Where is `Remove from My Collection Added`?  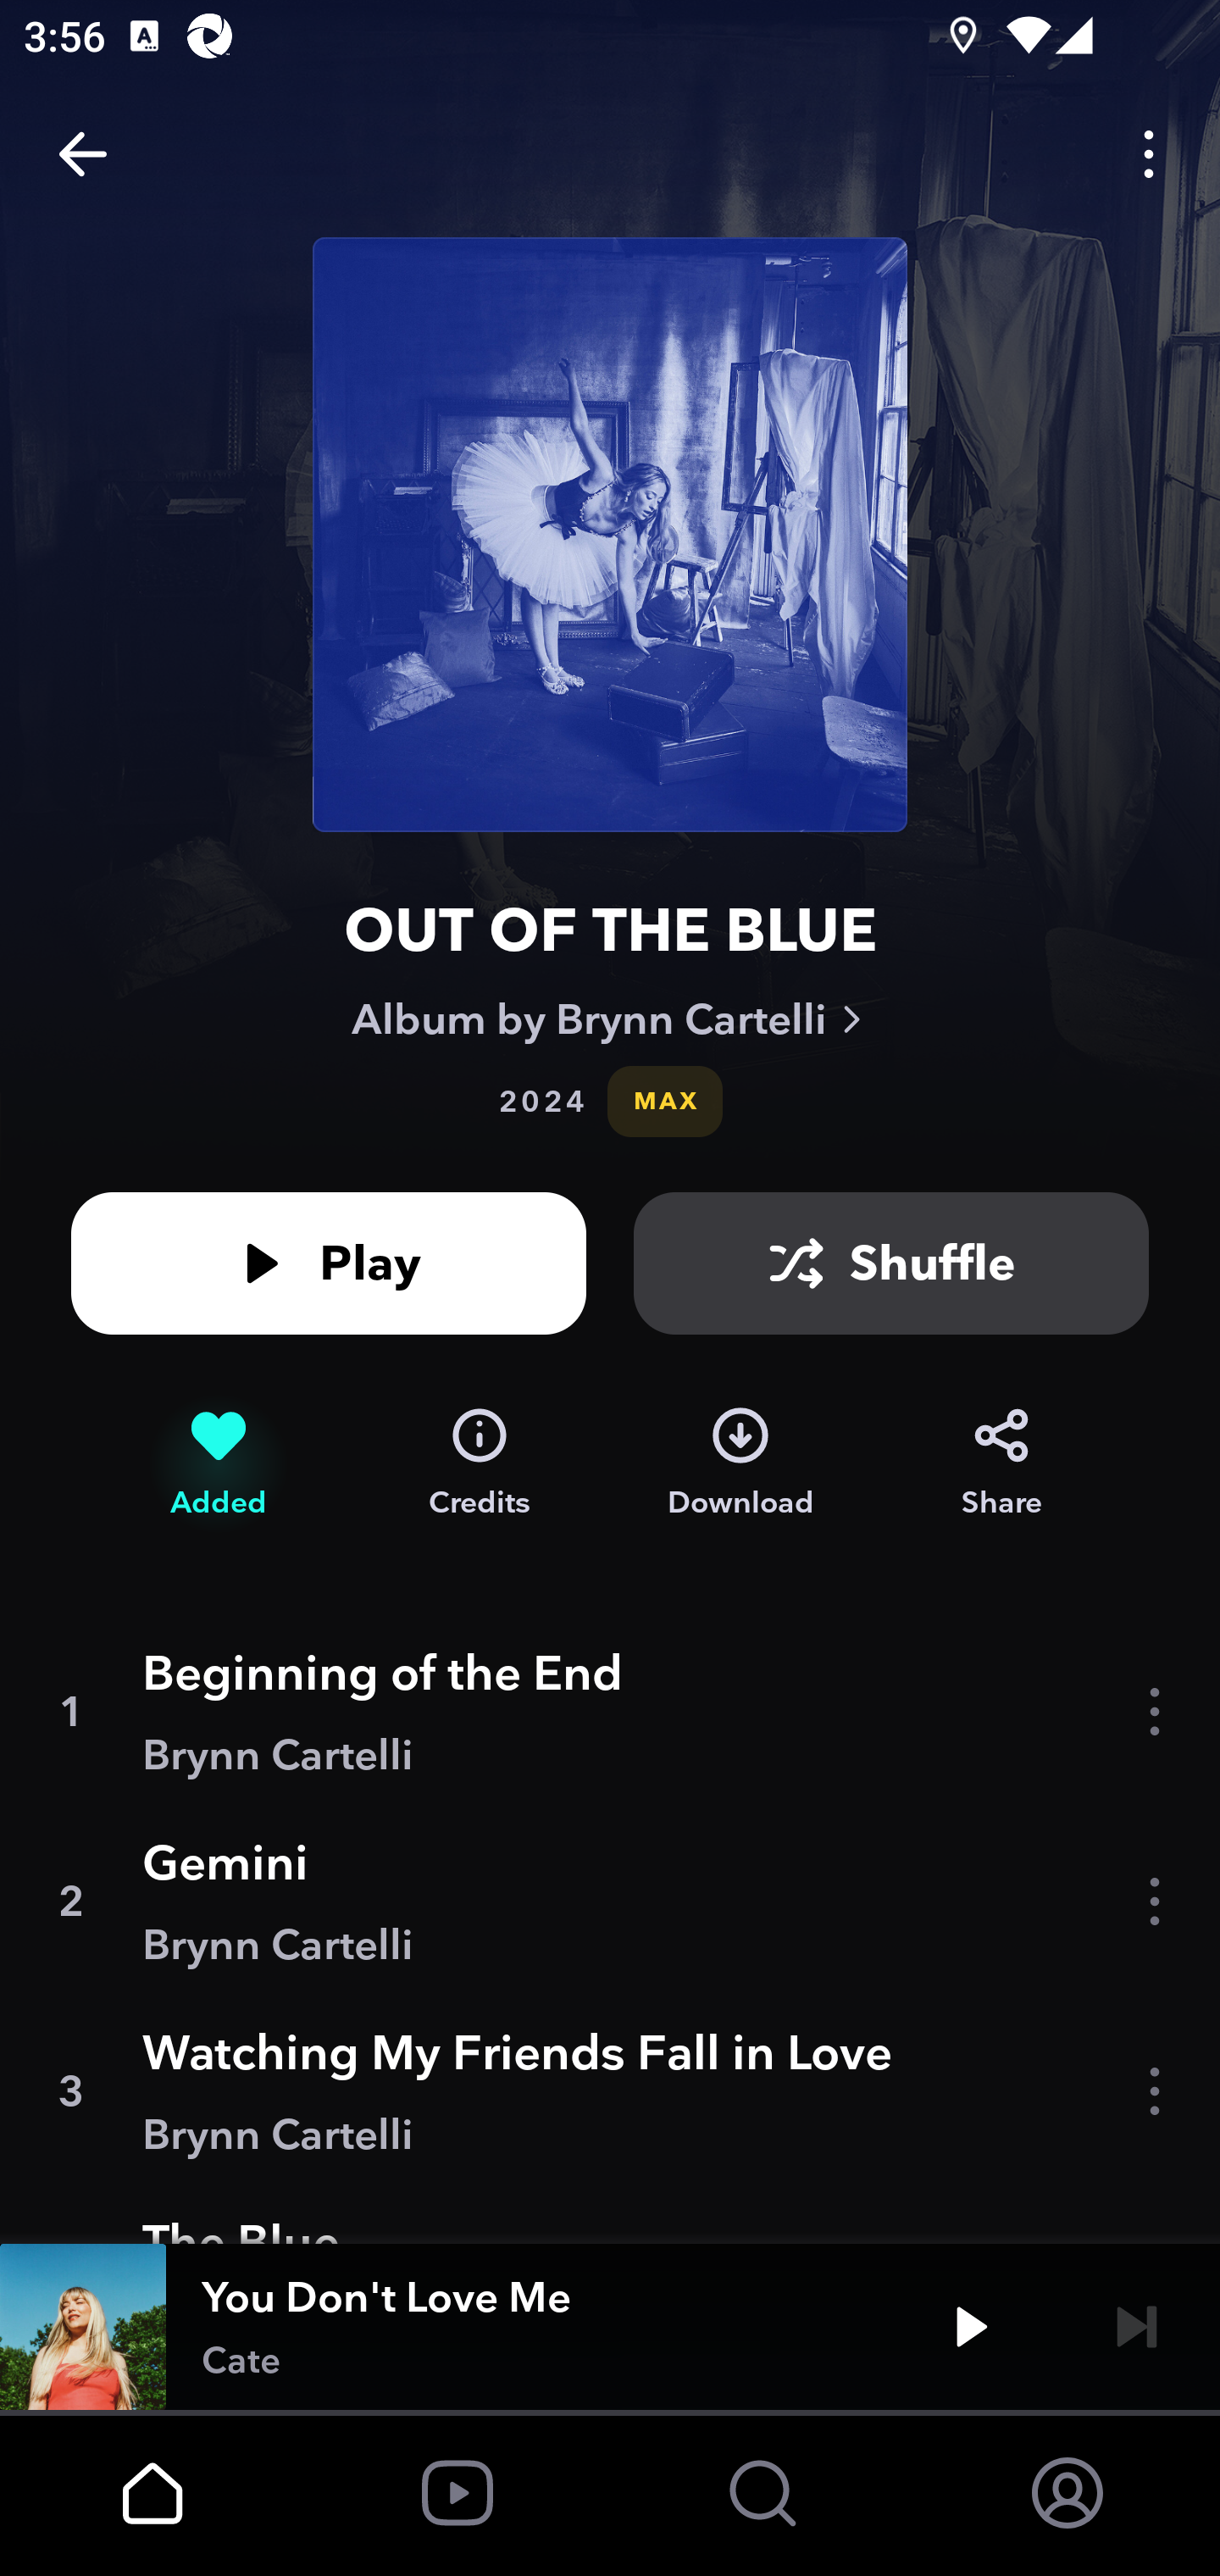
Remove from My Collection Added is located at coordinates (218, 1463).